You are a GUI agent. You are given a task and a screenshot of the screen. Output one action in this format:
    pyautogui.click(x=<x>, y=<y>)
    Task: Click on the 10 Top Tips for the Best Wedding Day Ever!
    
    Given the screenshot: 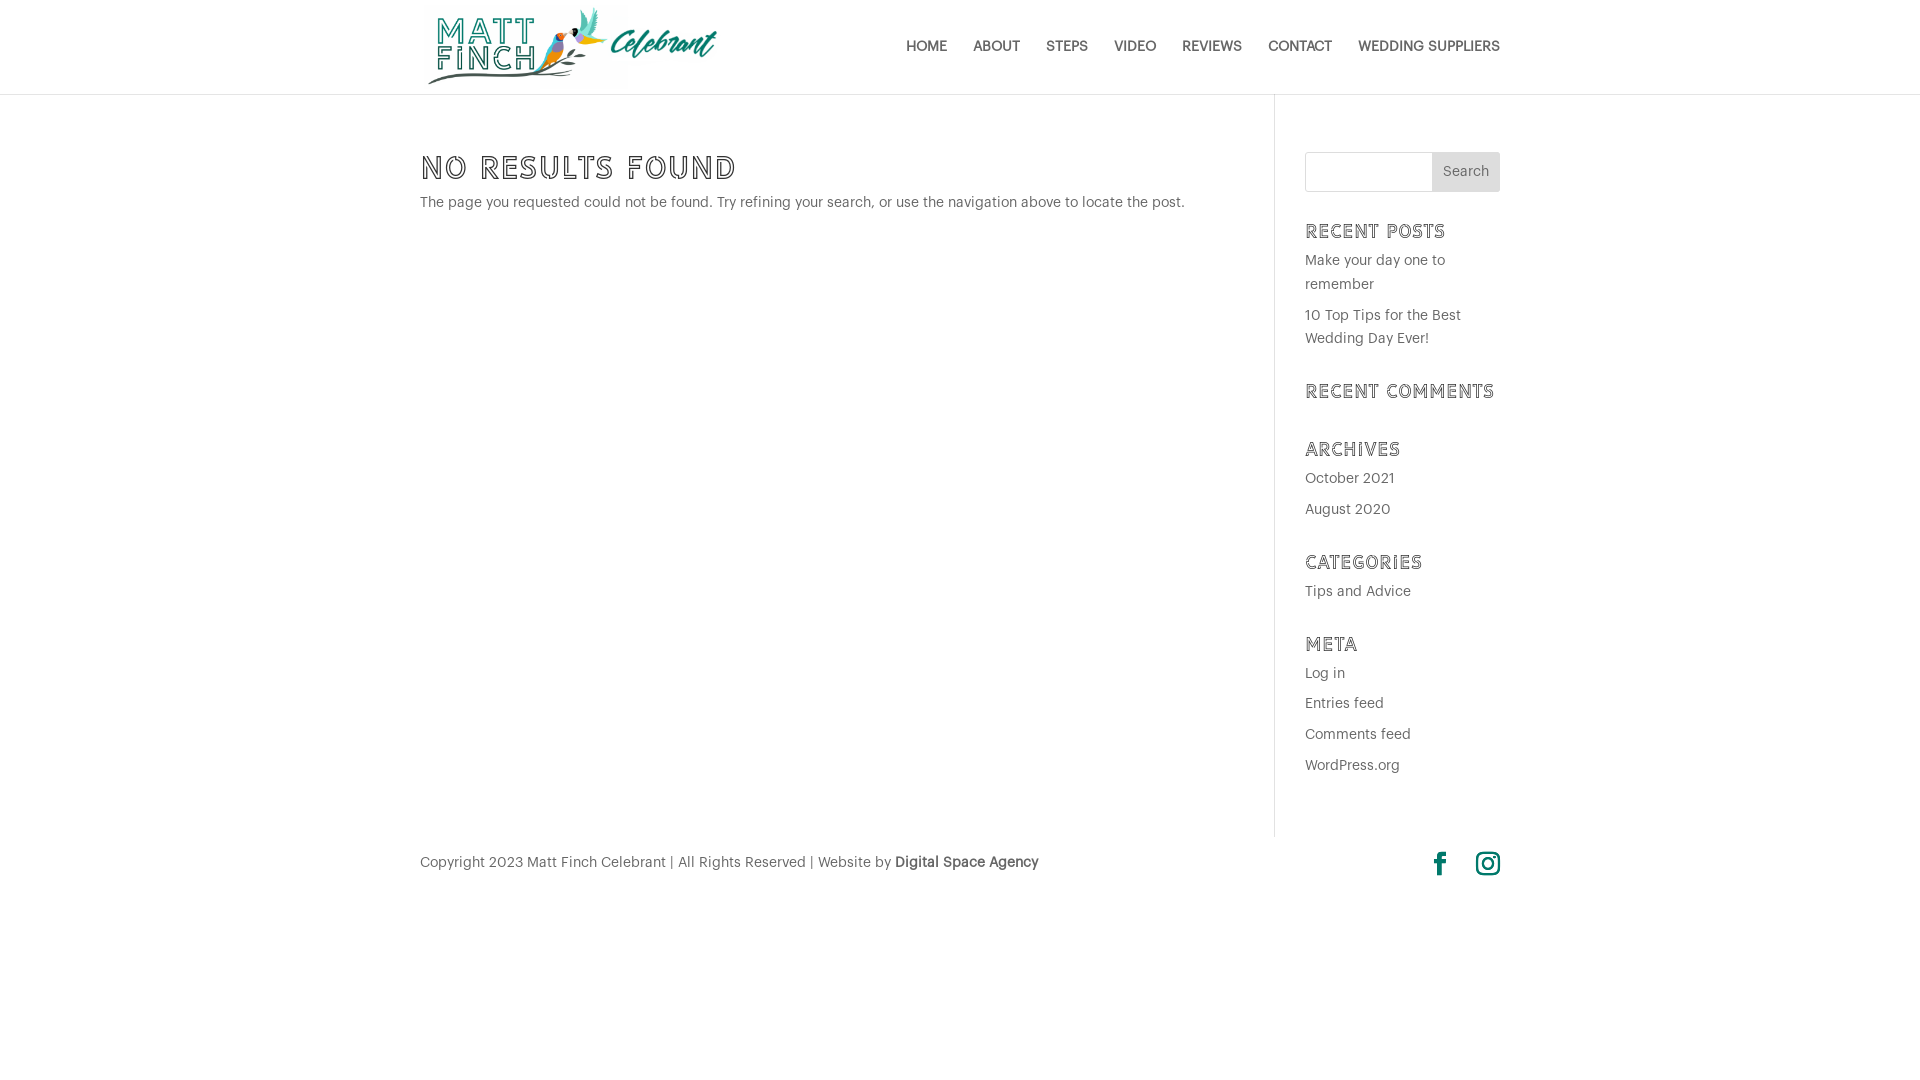 What is the action you would take?
    pyautogui.click(x=1383, y=328)
    